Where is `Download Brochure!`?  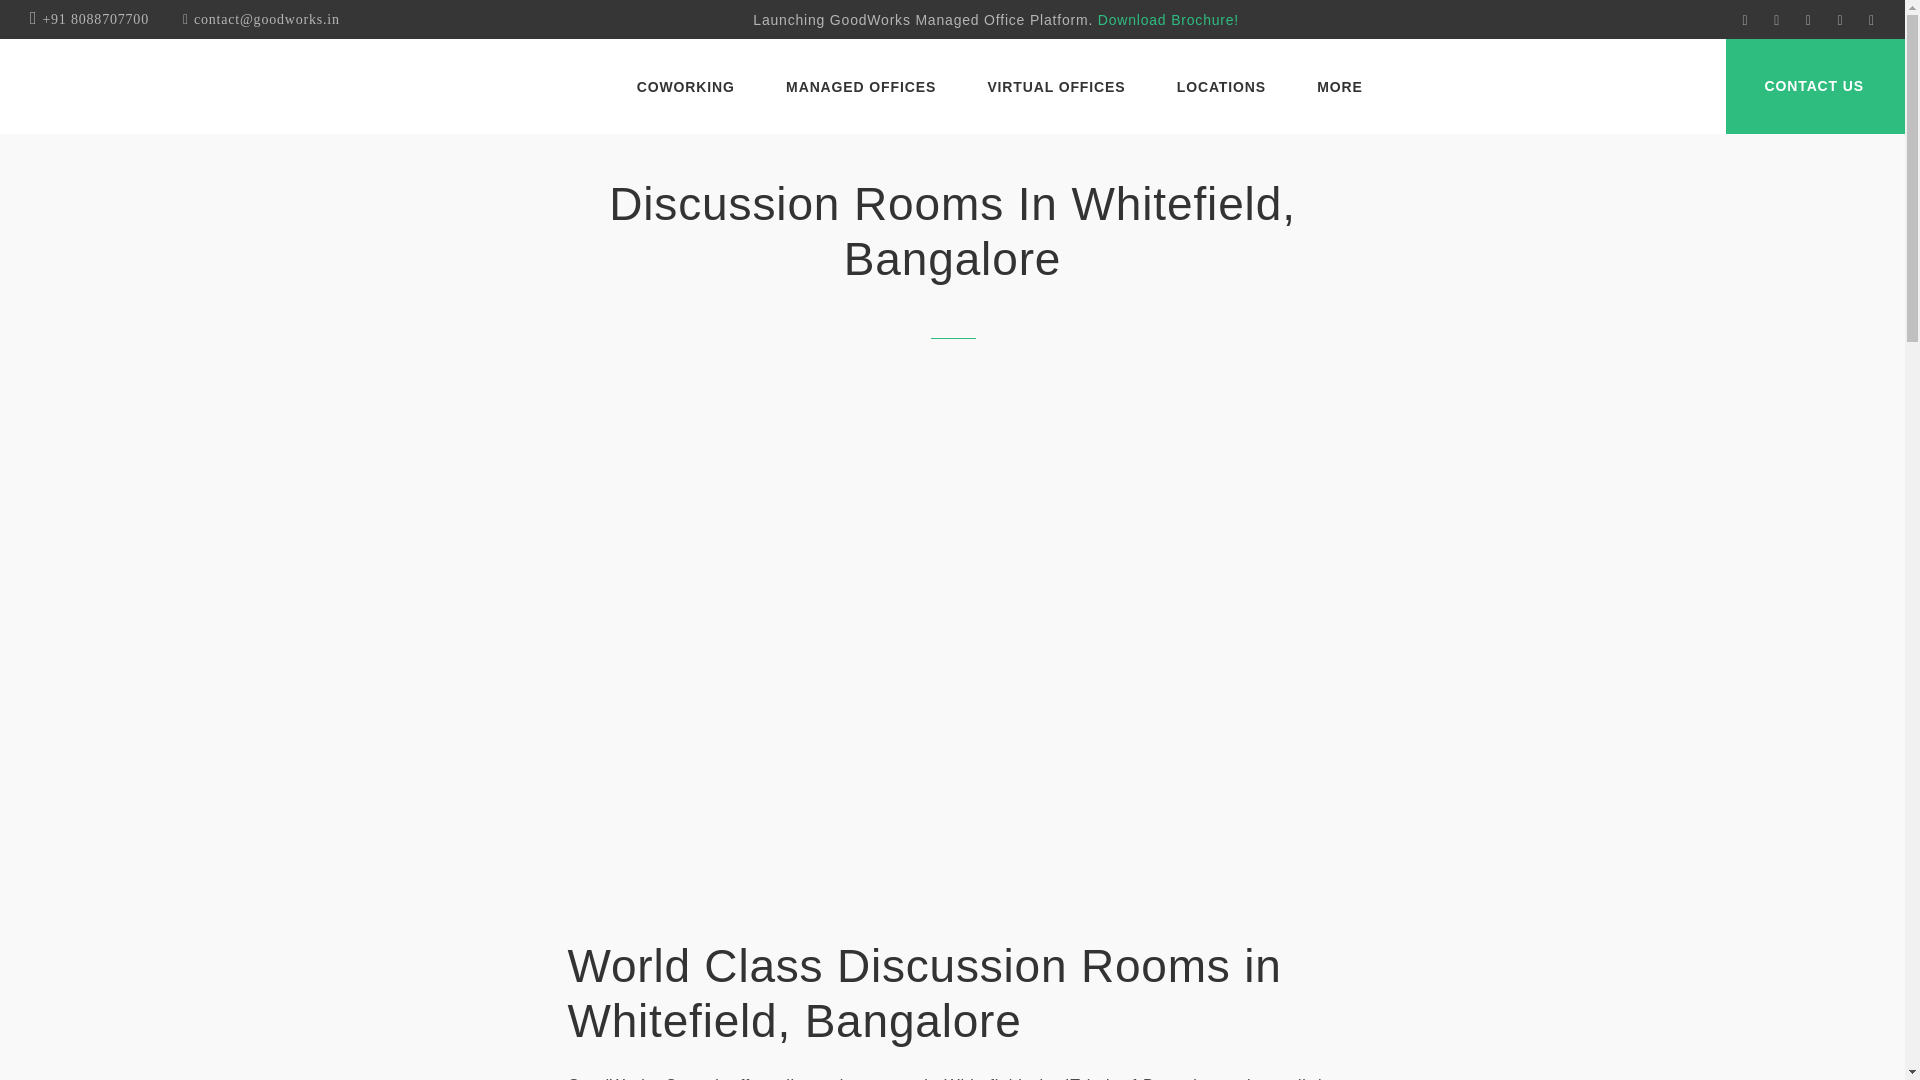
Download Brochure! is located at coordinates (1168, 20).